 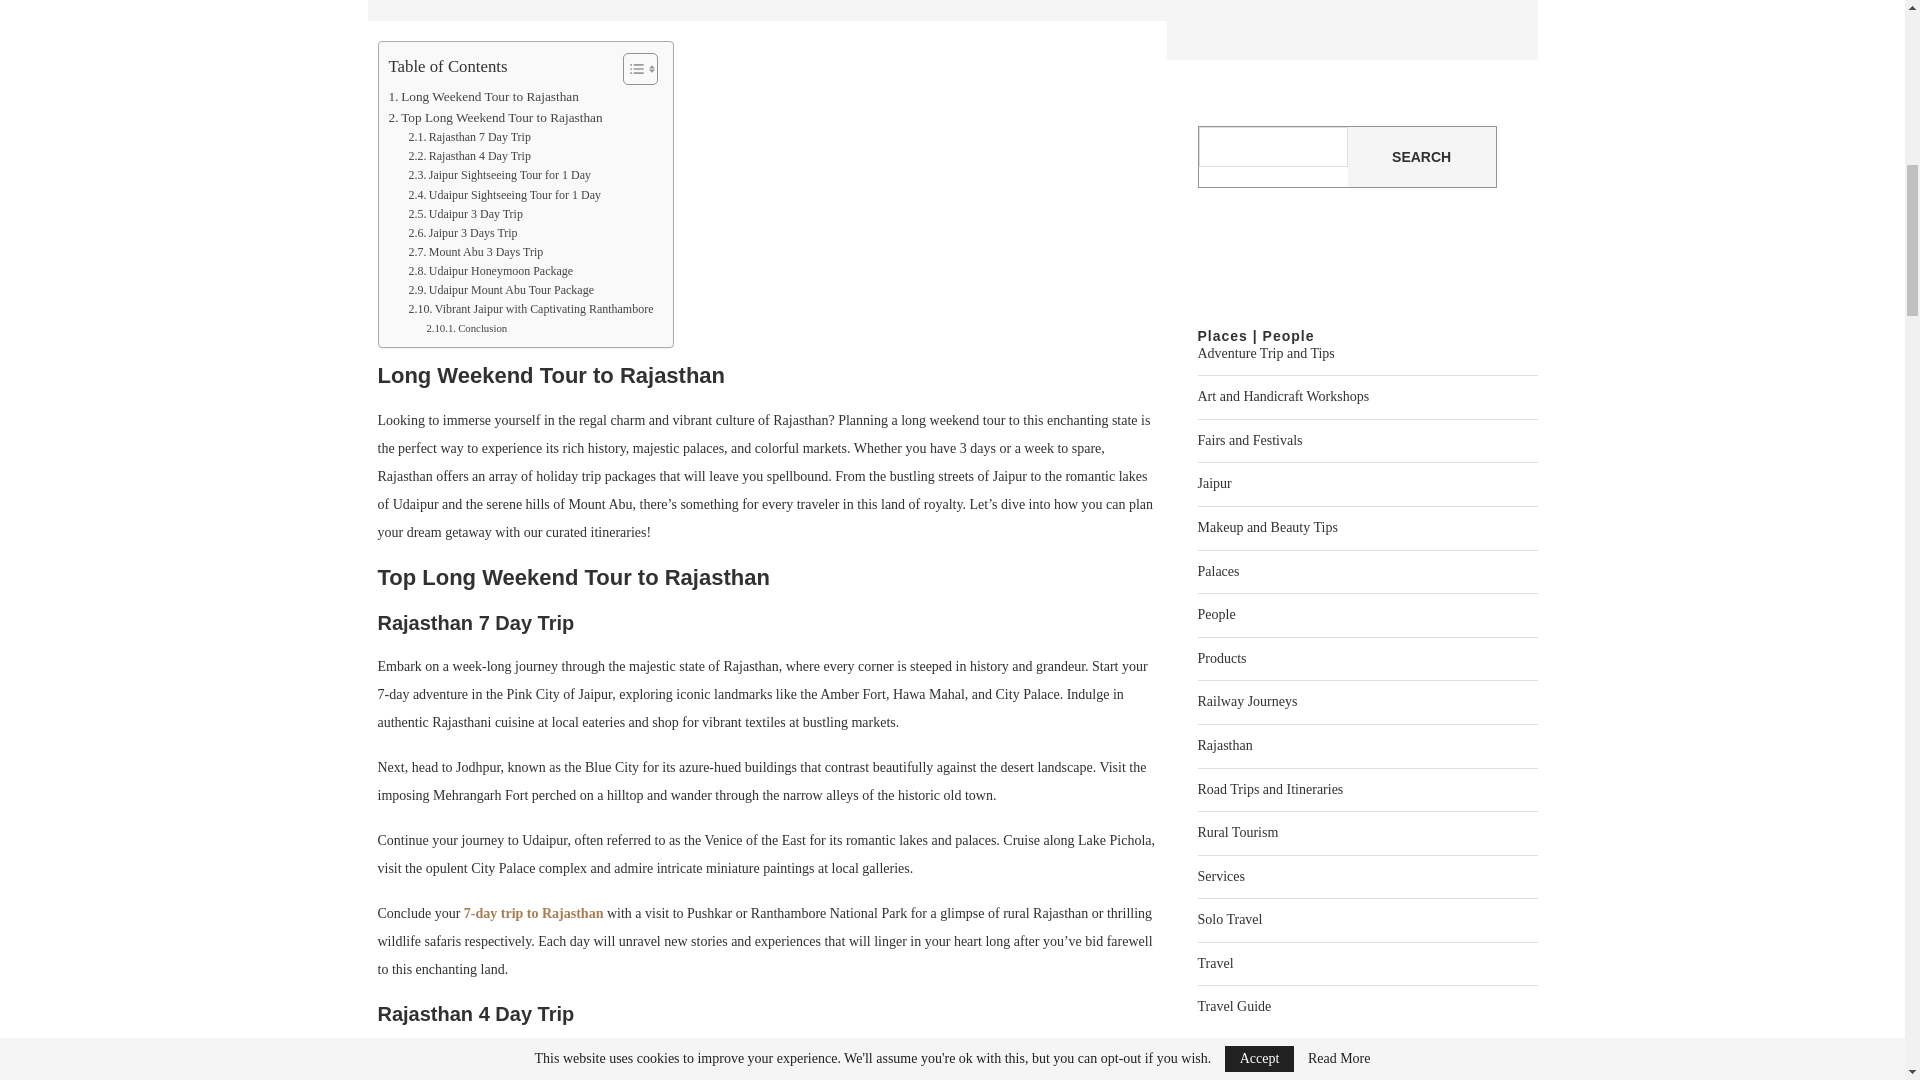 What do you see at coordinates (464, 214) in the screenshot?
I see `Udaipur 3 Day Trip` at bounding box center [464, 214].